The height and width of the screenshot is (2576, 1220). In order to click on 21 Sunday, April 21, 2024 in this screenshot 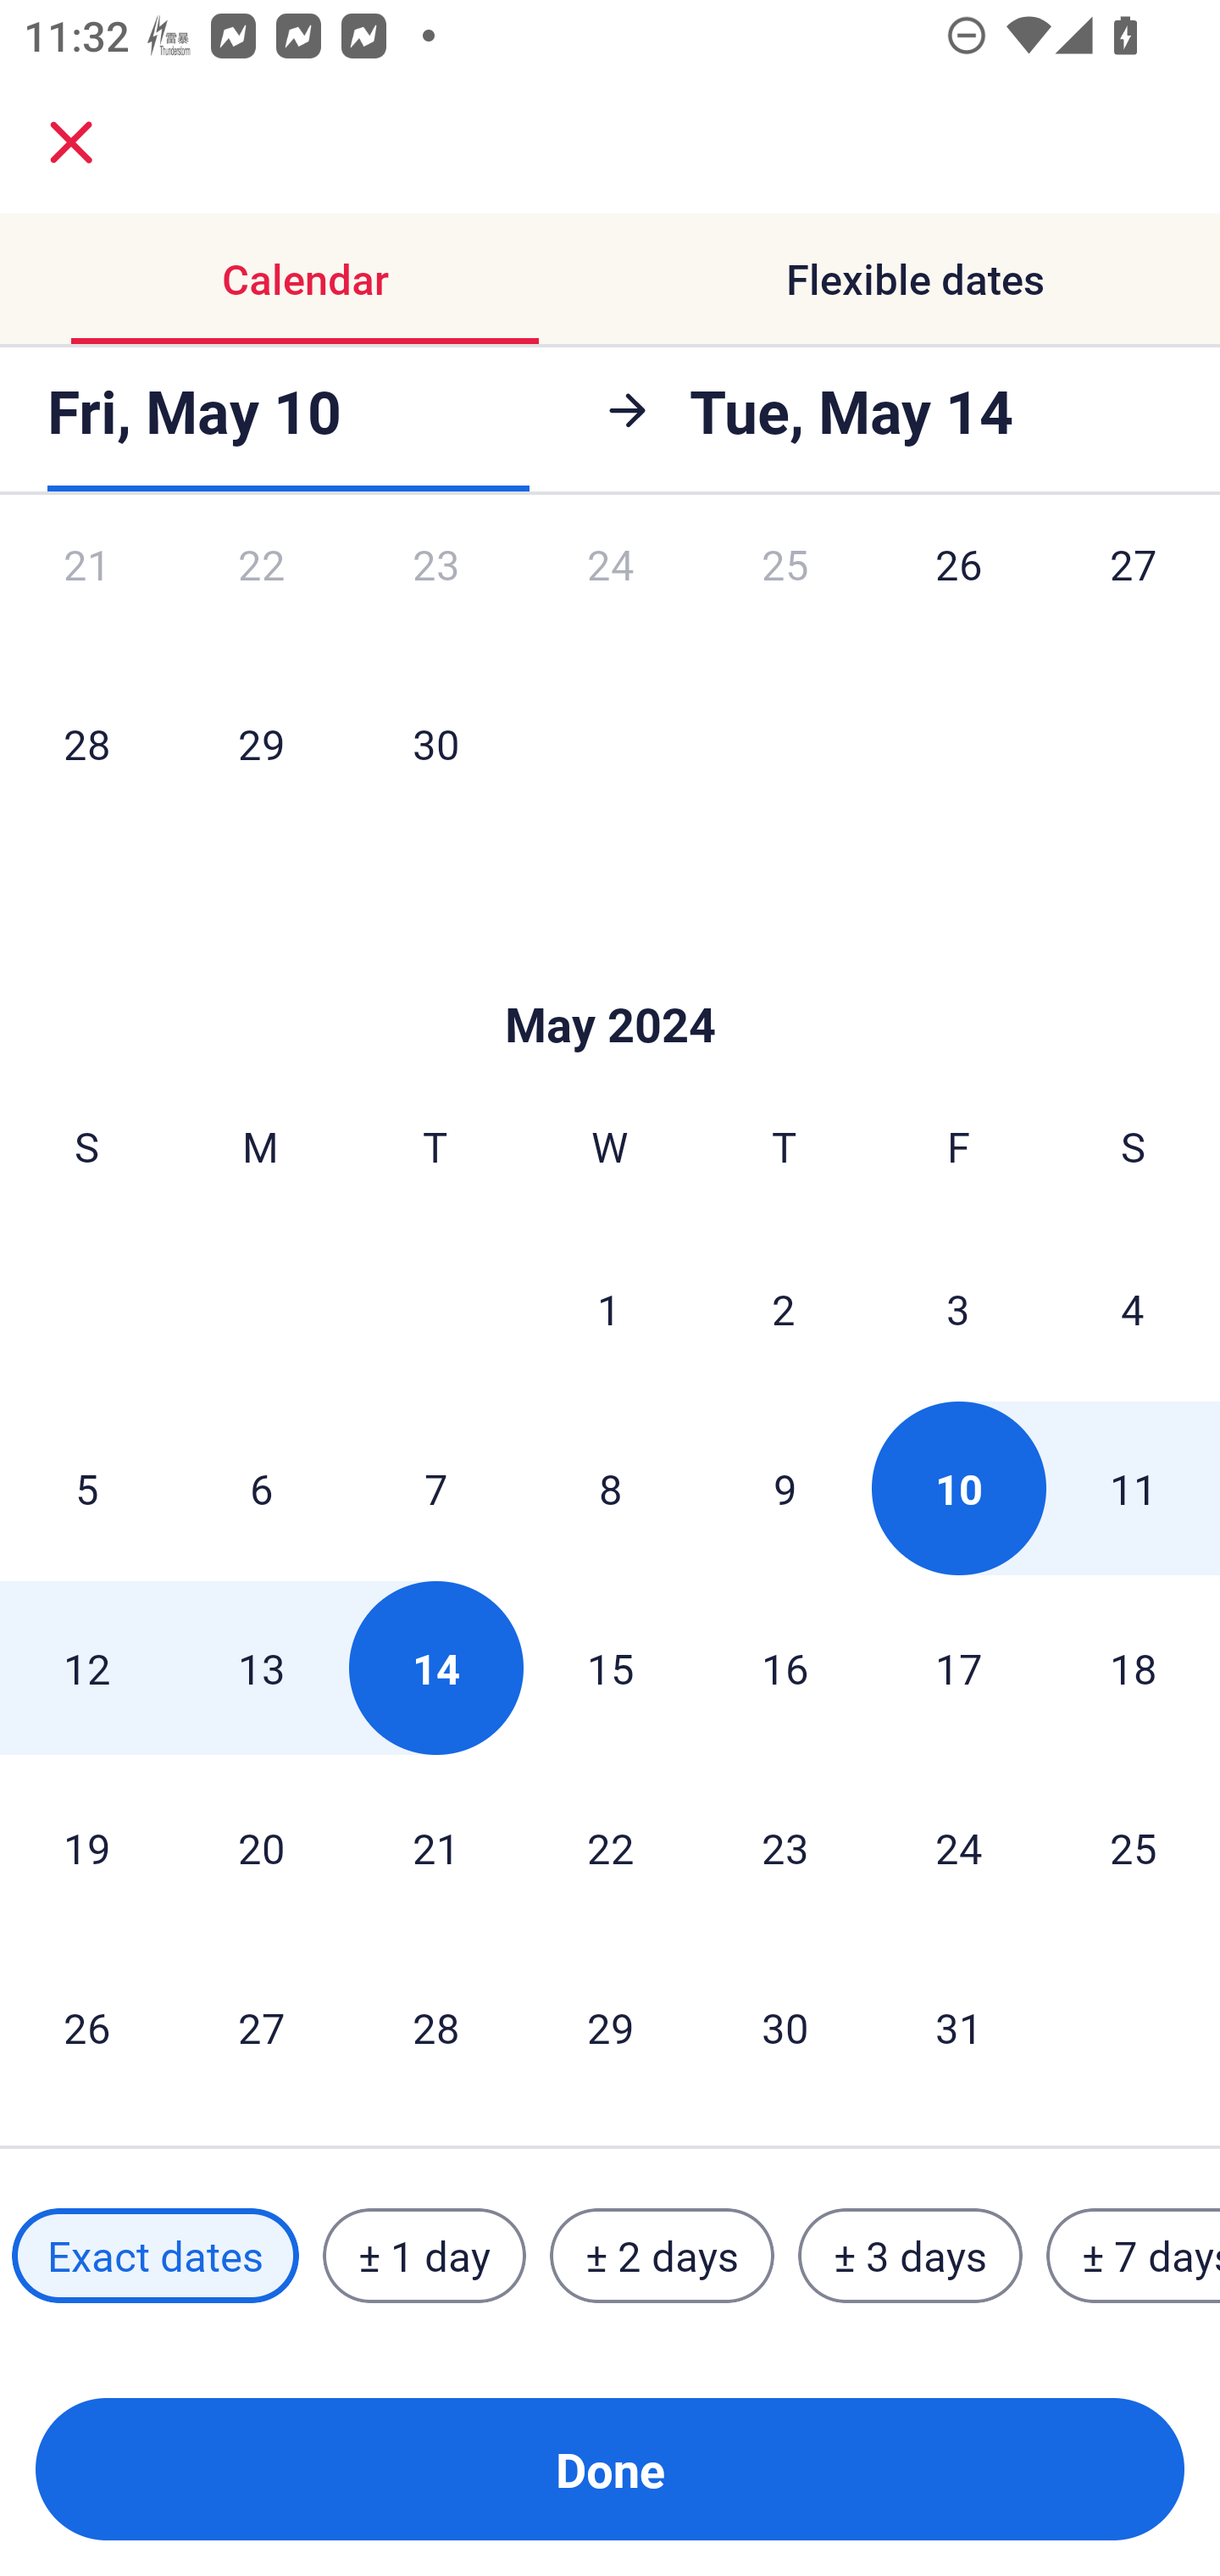, I will do `click(86, 597)`.